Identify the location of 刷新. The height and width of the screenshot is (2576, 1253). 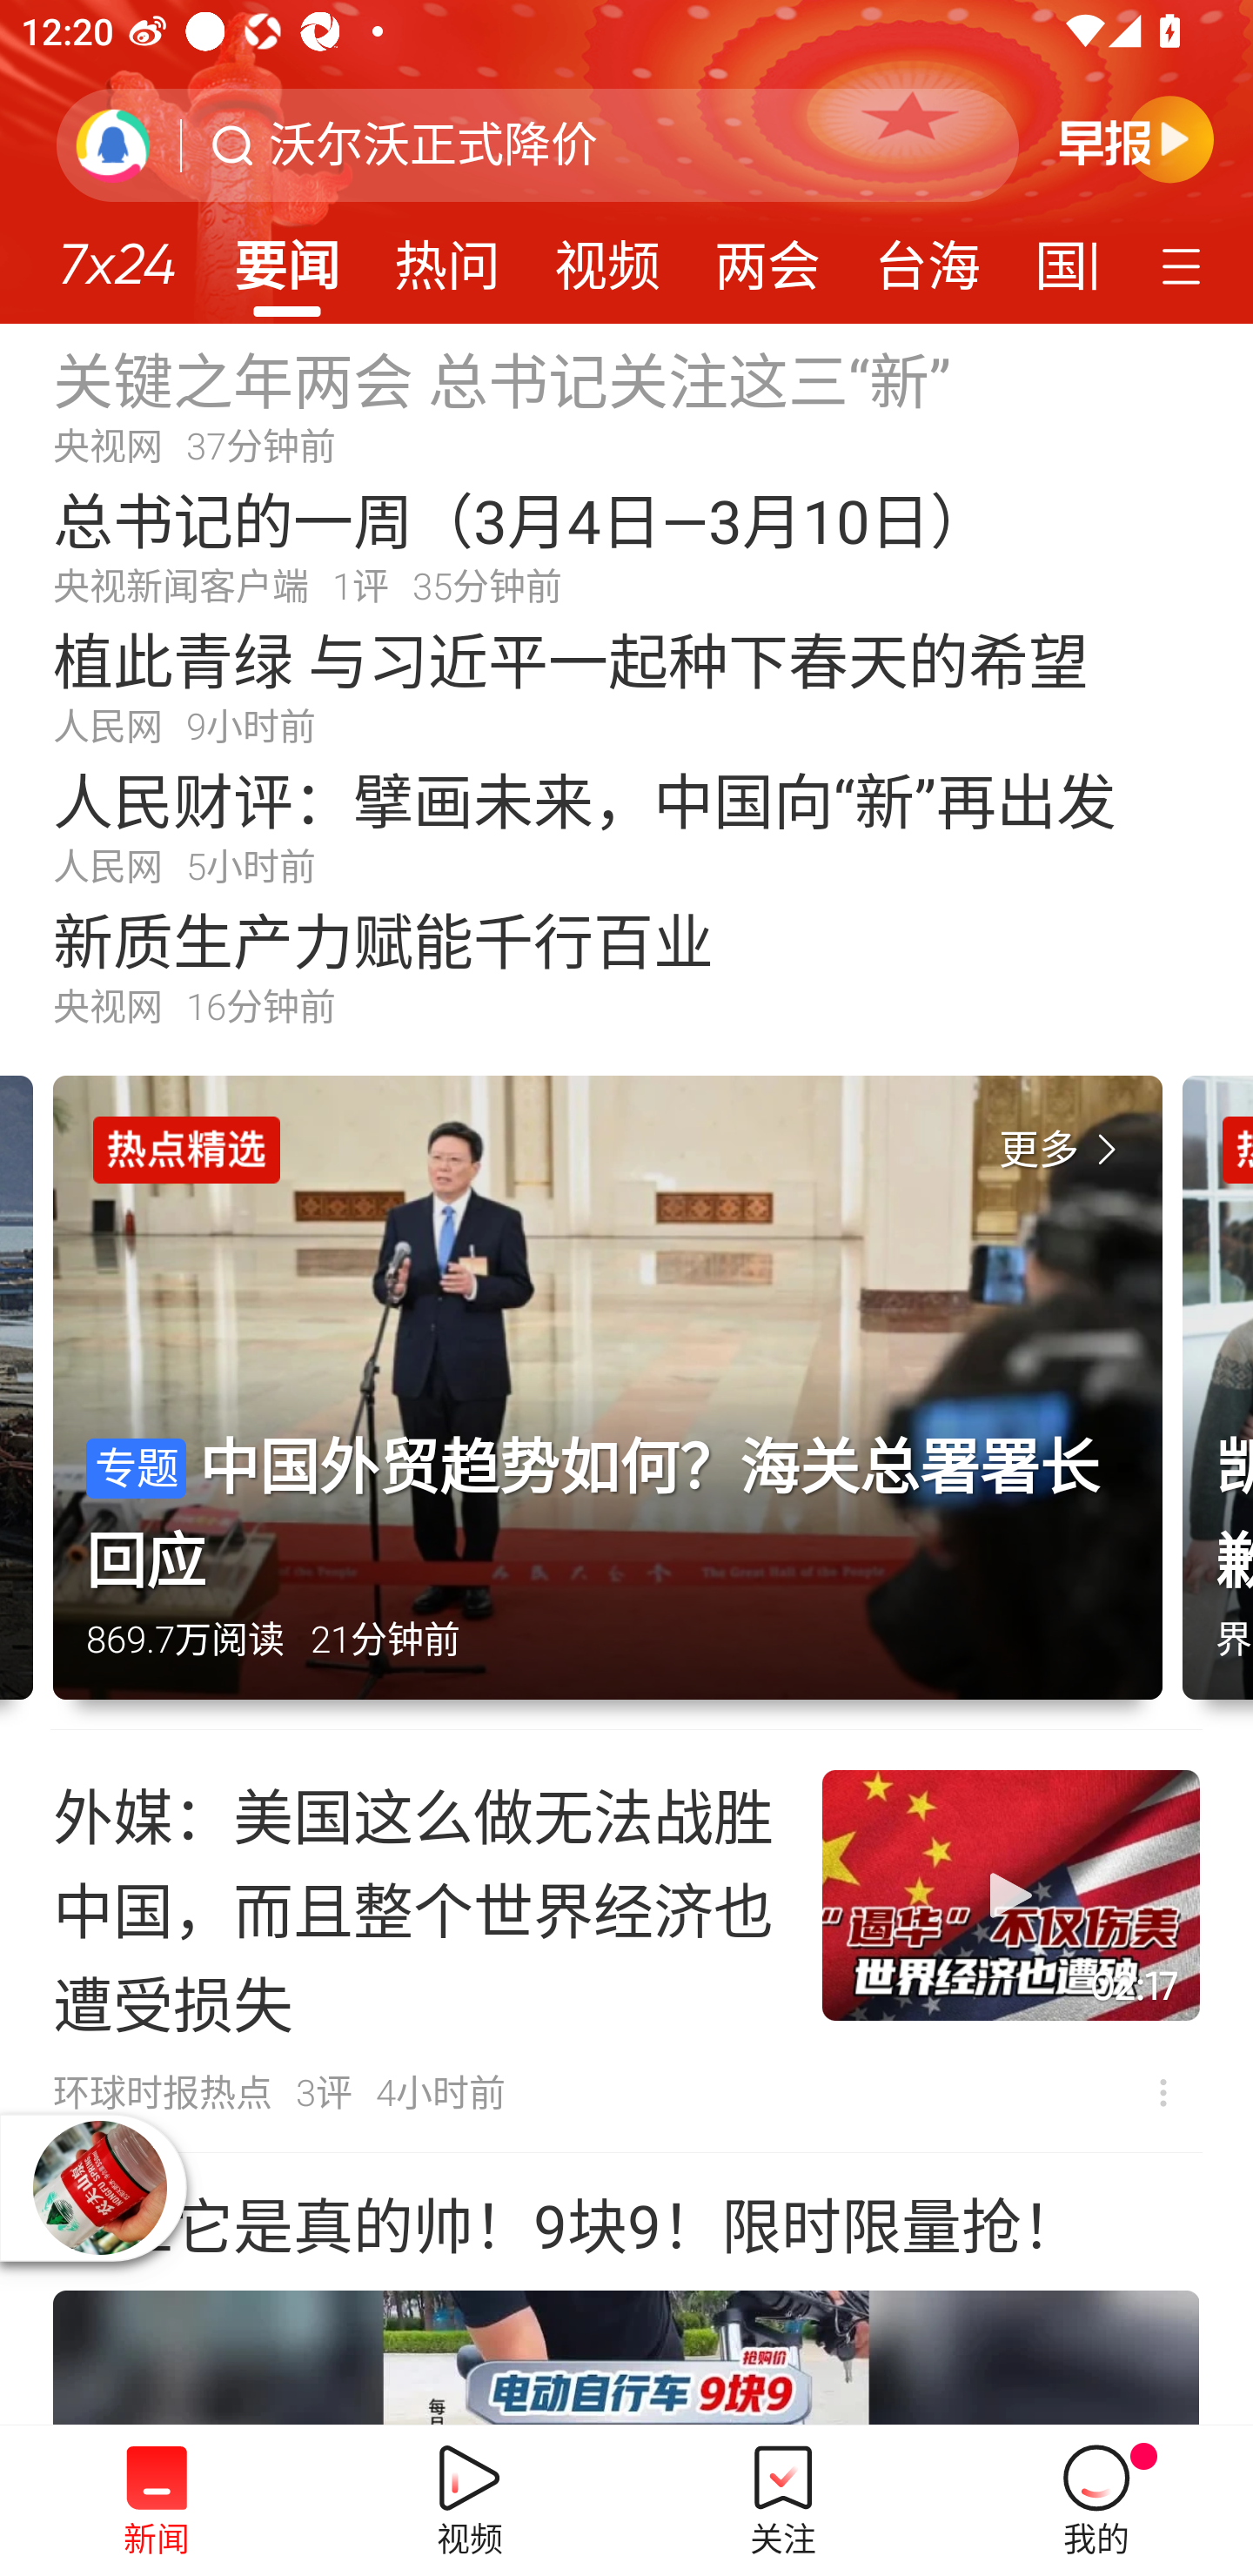
(113, 144).